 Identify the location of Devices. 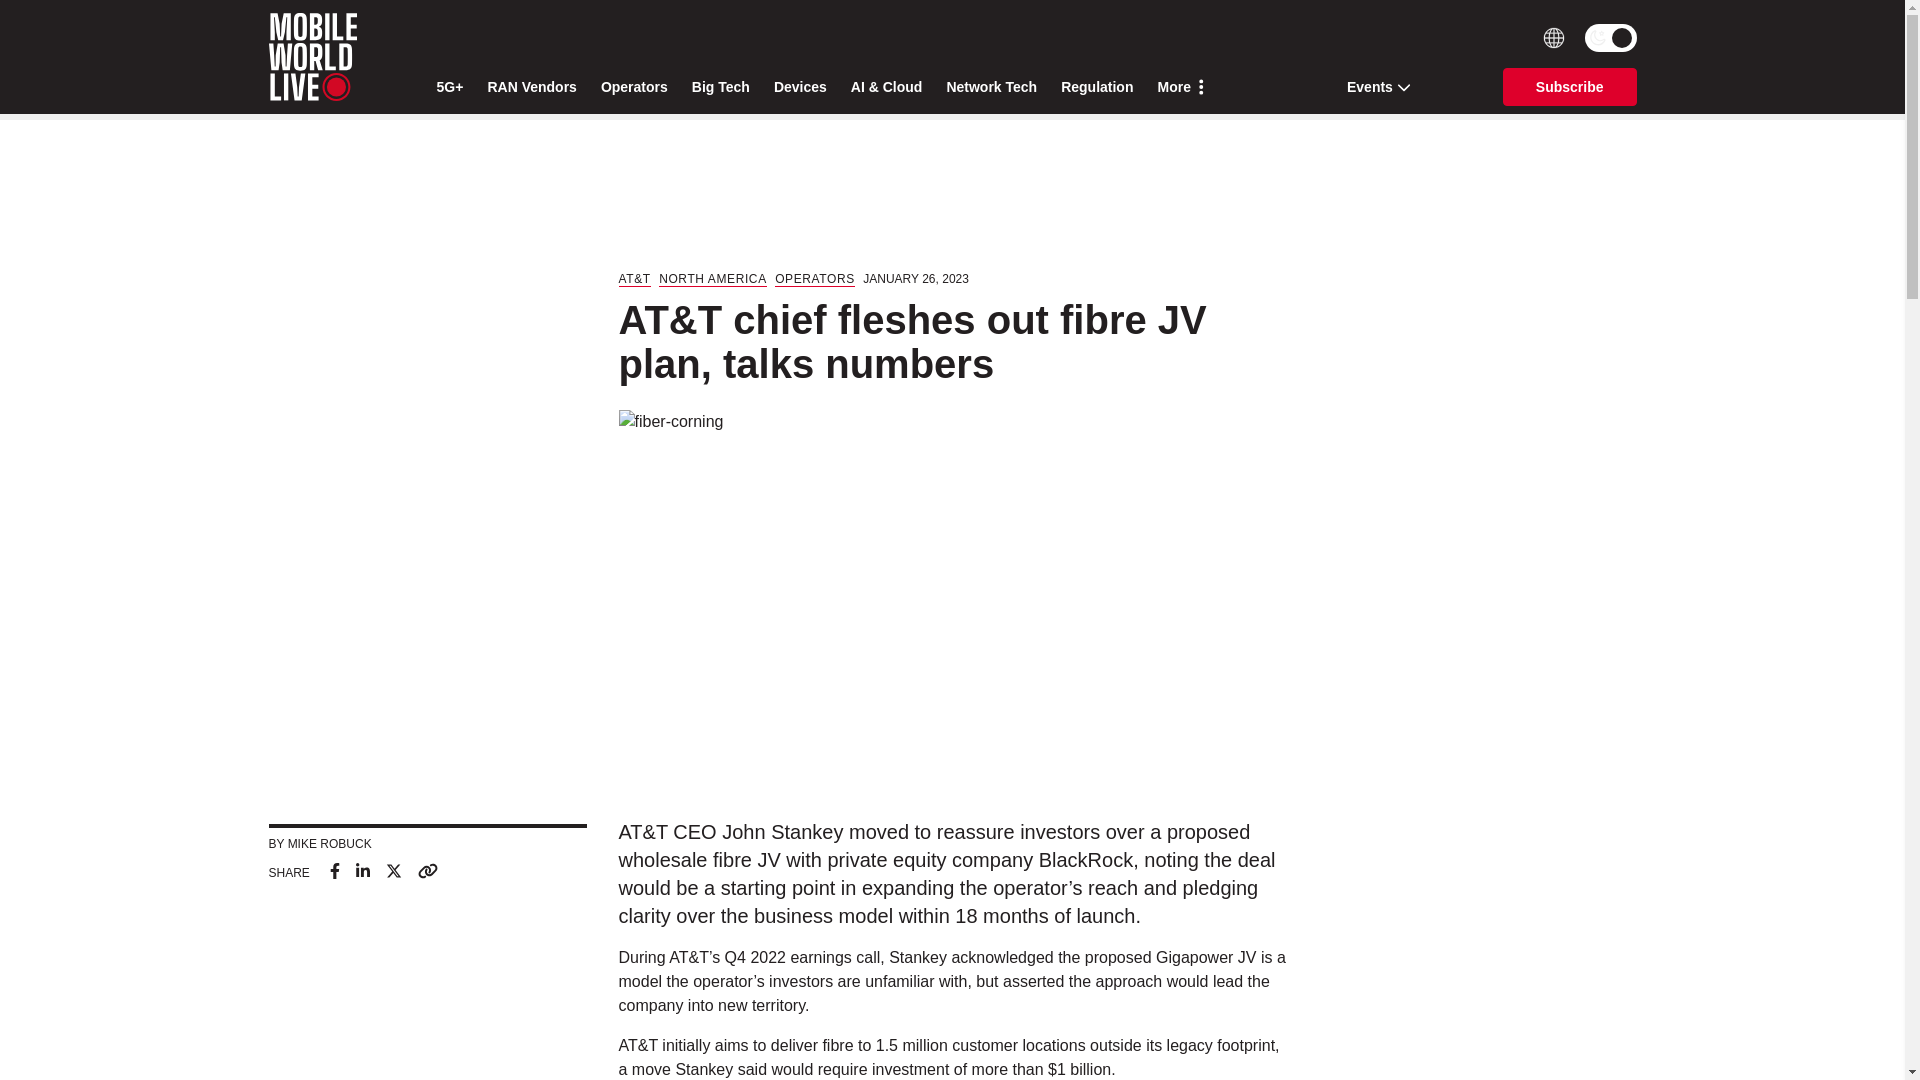
(800, 87).